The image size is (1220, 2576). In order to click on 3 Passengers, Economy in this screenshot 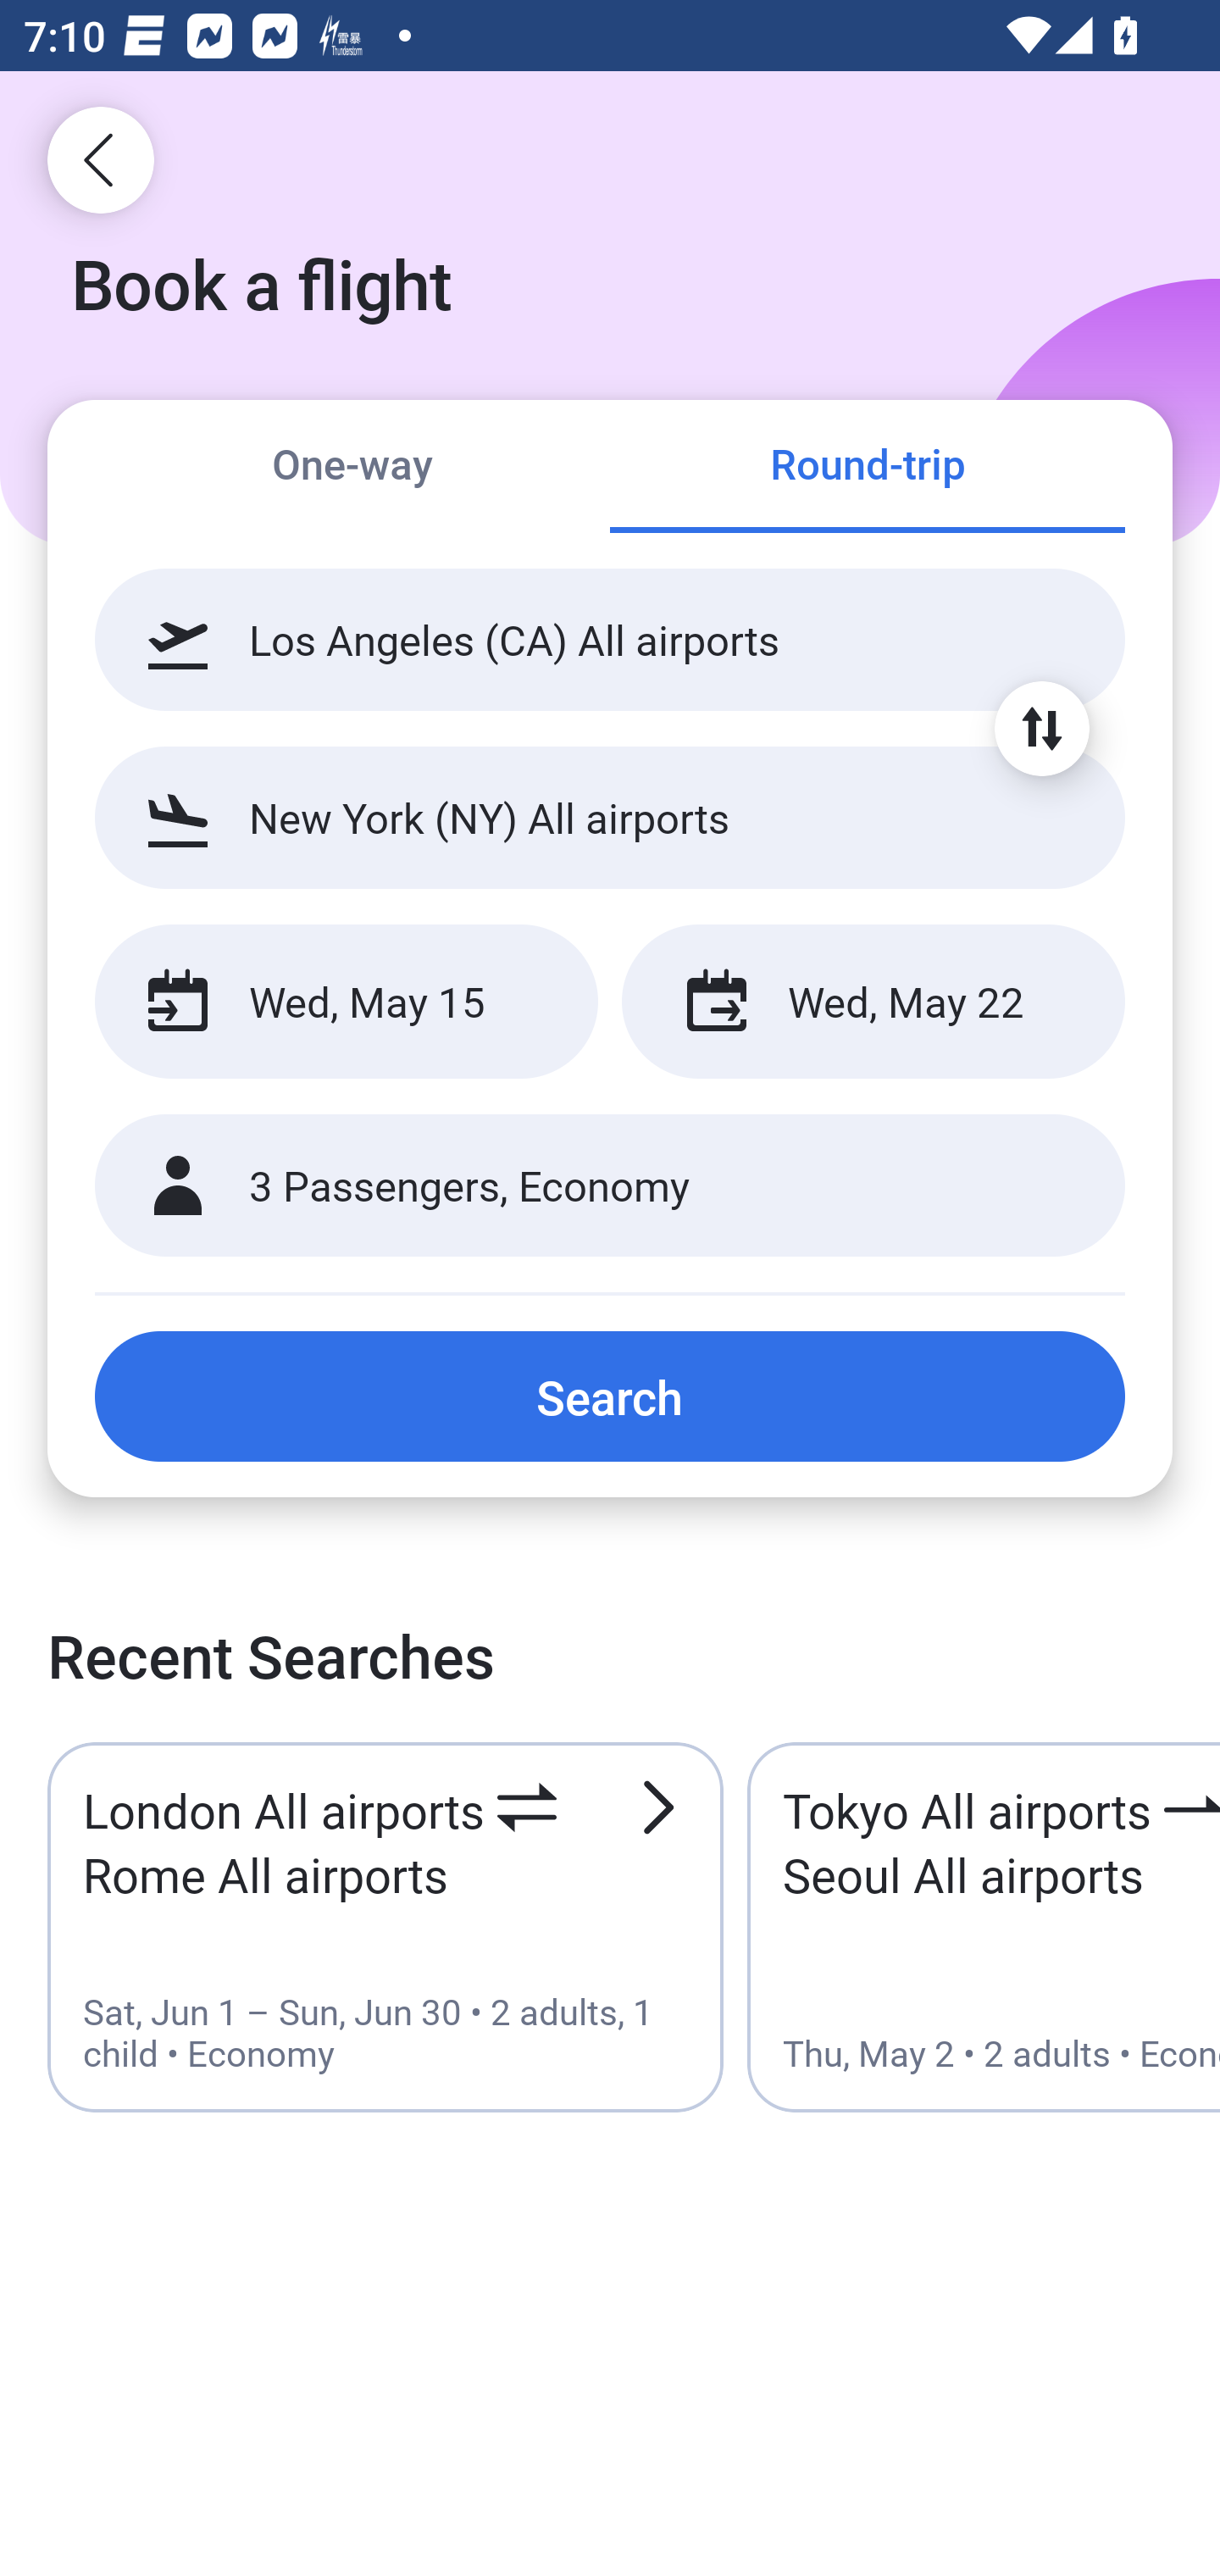, I will do `click(610, 1186)`.